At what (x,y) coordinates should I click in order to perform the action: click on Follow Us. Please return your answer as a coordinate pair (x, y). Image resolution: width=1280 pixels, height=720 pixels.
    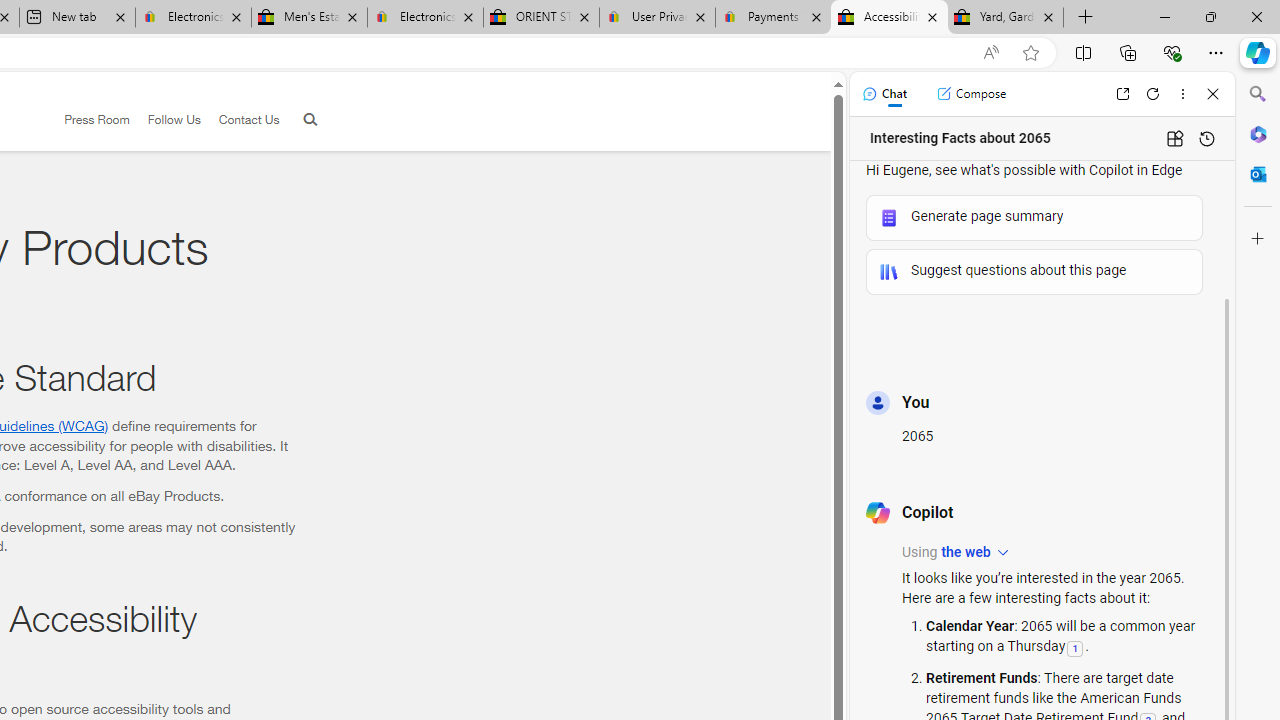
    Looking at the image, I should click on (164, 120).